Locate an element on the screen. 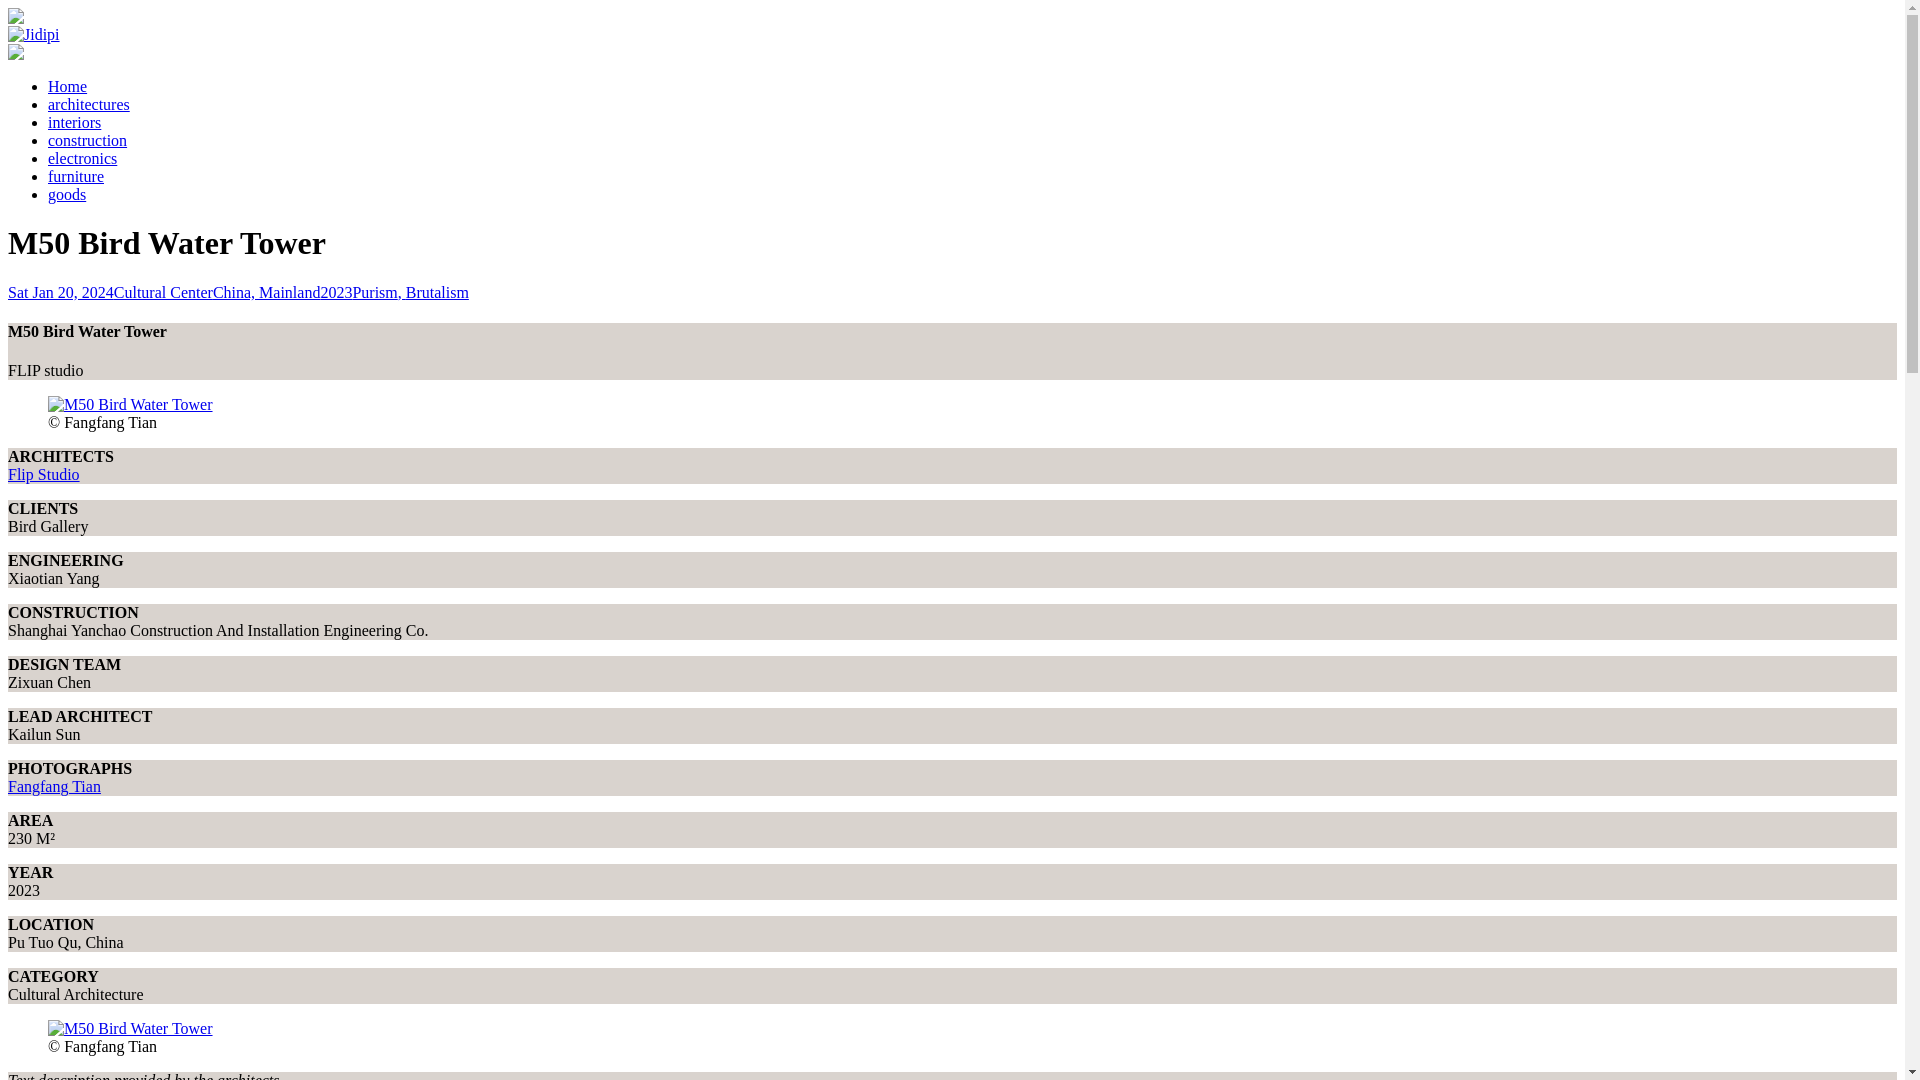 The width and height of the screenshot is (1920, 1080). M50 Bird Water Tower is located at coordinates (130, 1028).